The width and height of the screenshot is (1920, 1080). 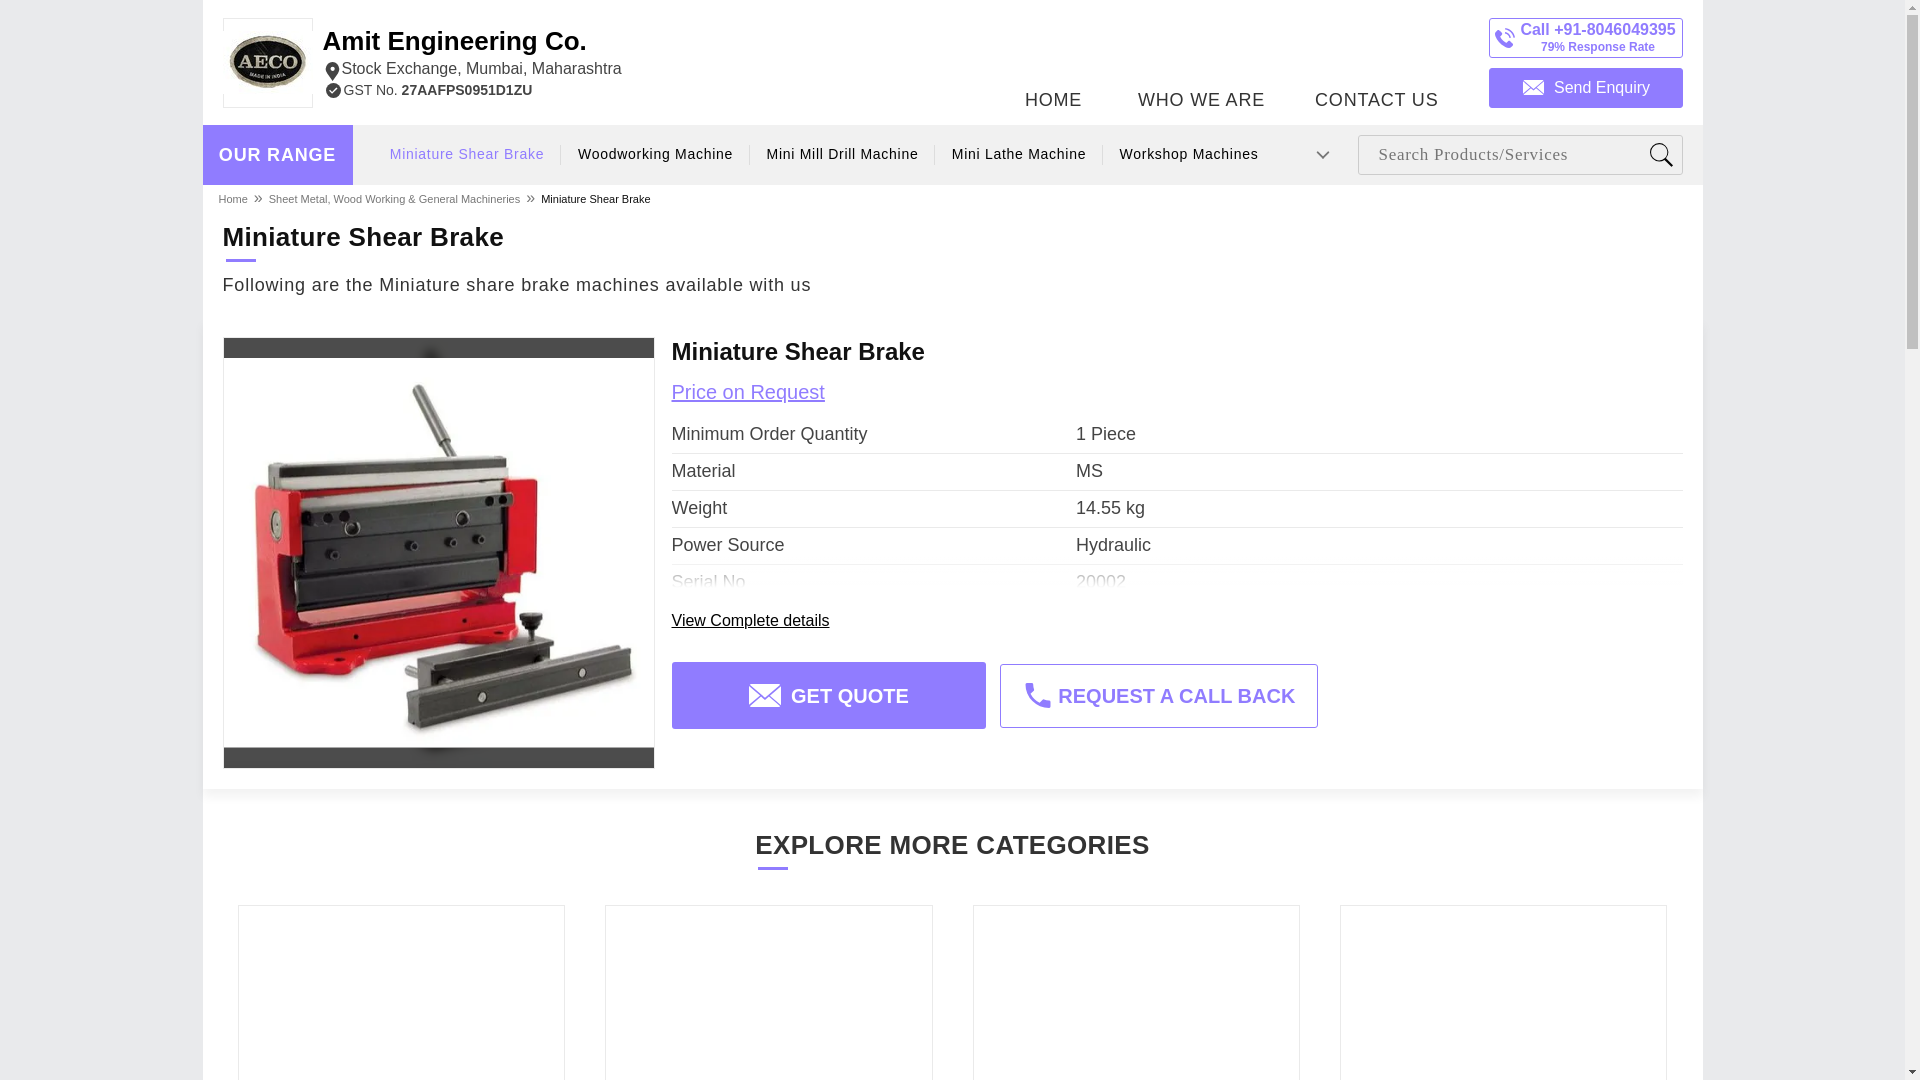 I want to click on Miniature Shear Brake, so click(x=467, y=154).